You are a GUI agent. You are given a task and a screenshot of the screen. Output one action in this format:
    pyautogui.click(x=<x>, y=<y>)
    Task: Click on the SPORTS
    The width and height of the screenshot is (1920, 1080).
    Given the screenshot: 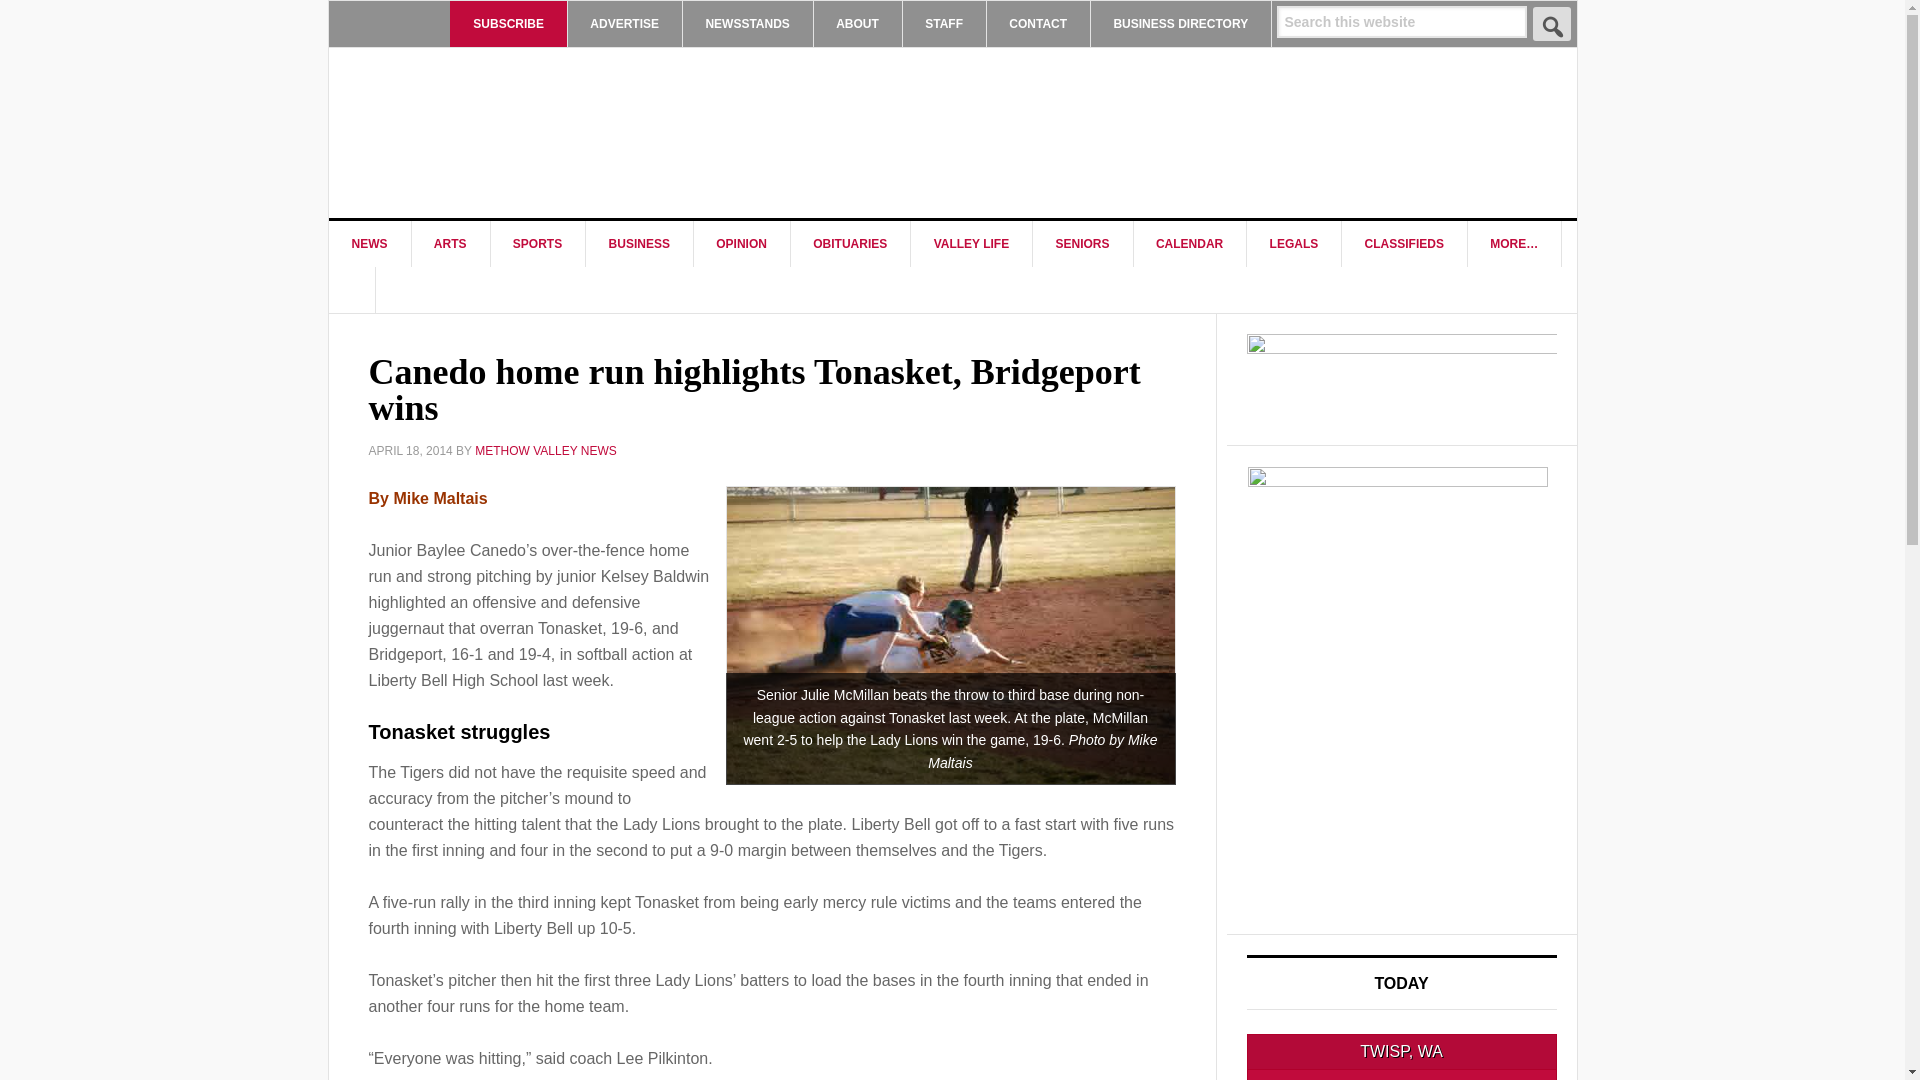 What is the action you would take?
    pyautogui.click(x=537, y=244)
    